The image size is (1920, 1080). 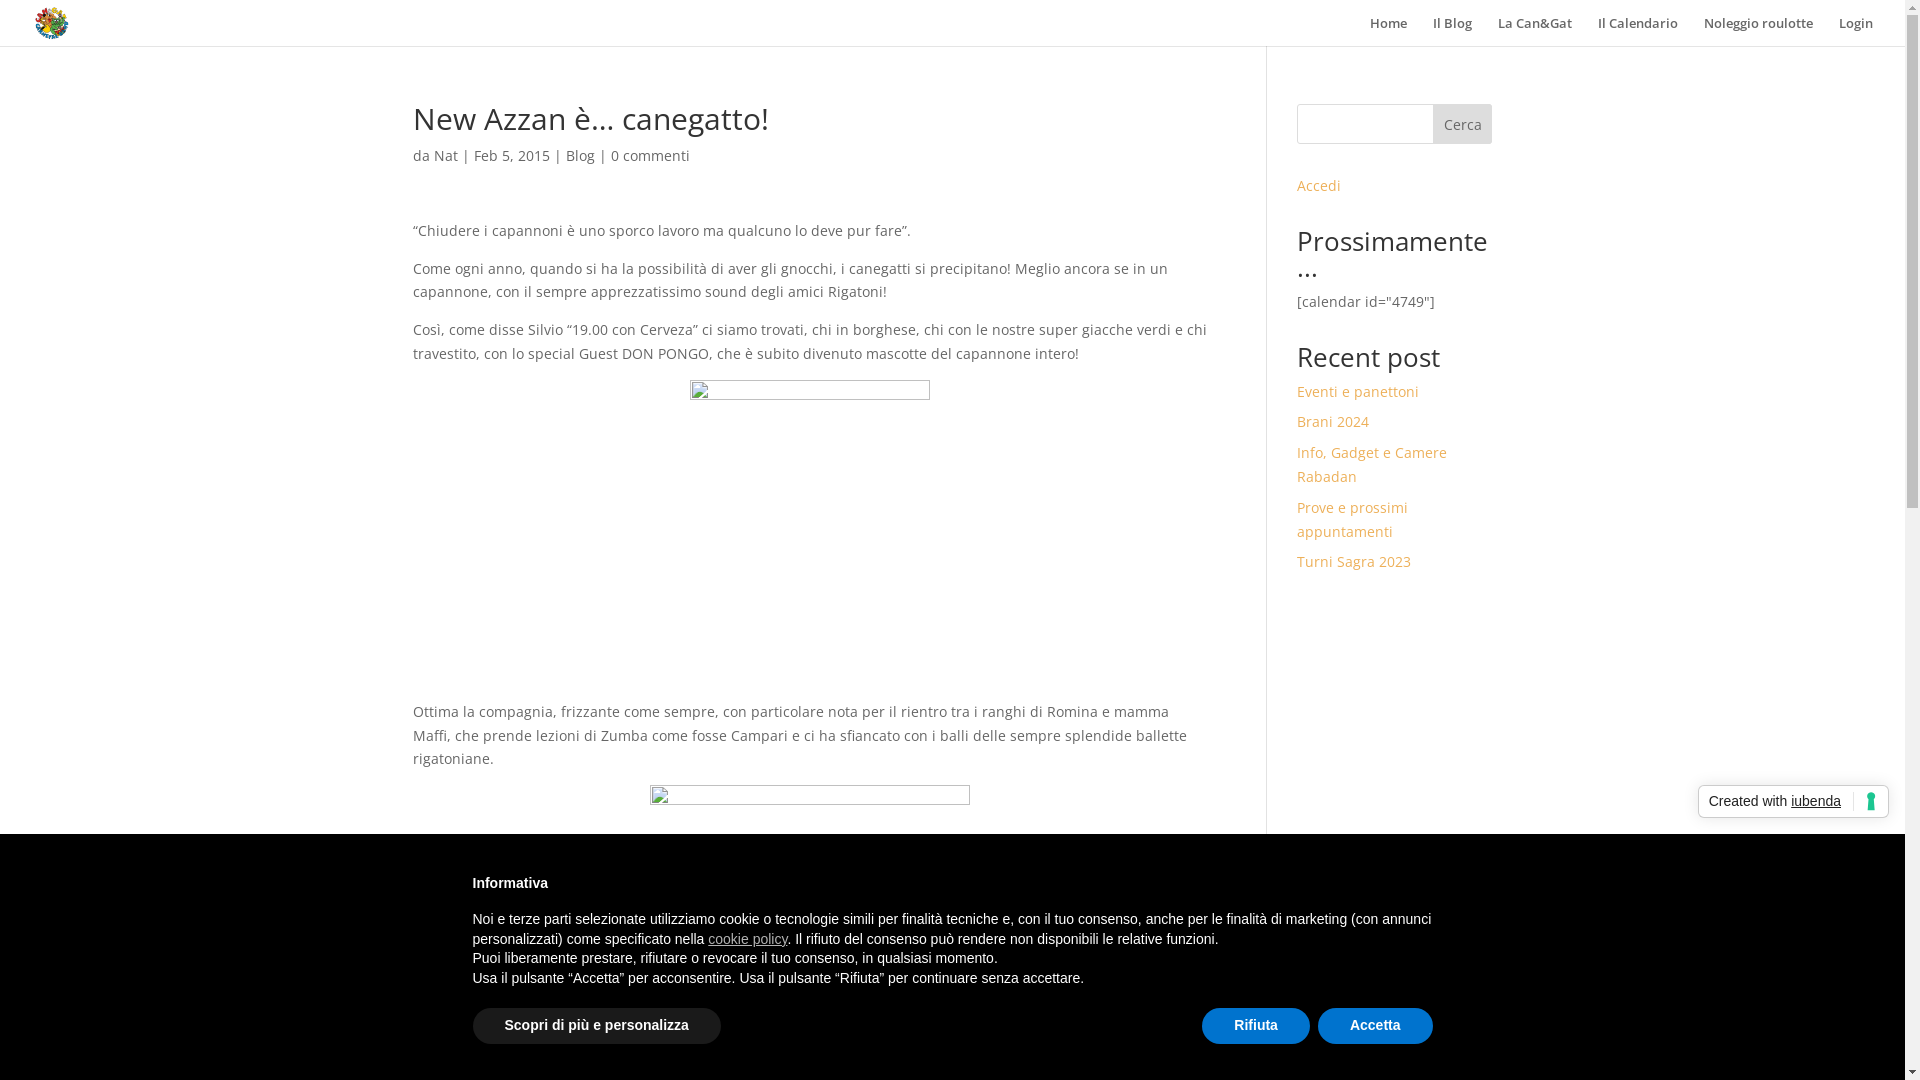 What do you see at coordinates (1352, 520) in the screenshot?
I see `Prove e prossimi appuntamenti` at bounding box center [1352, 520].